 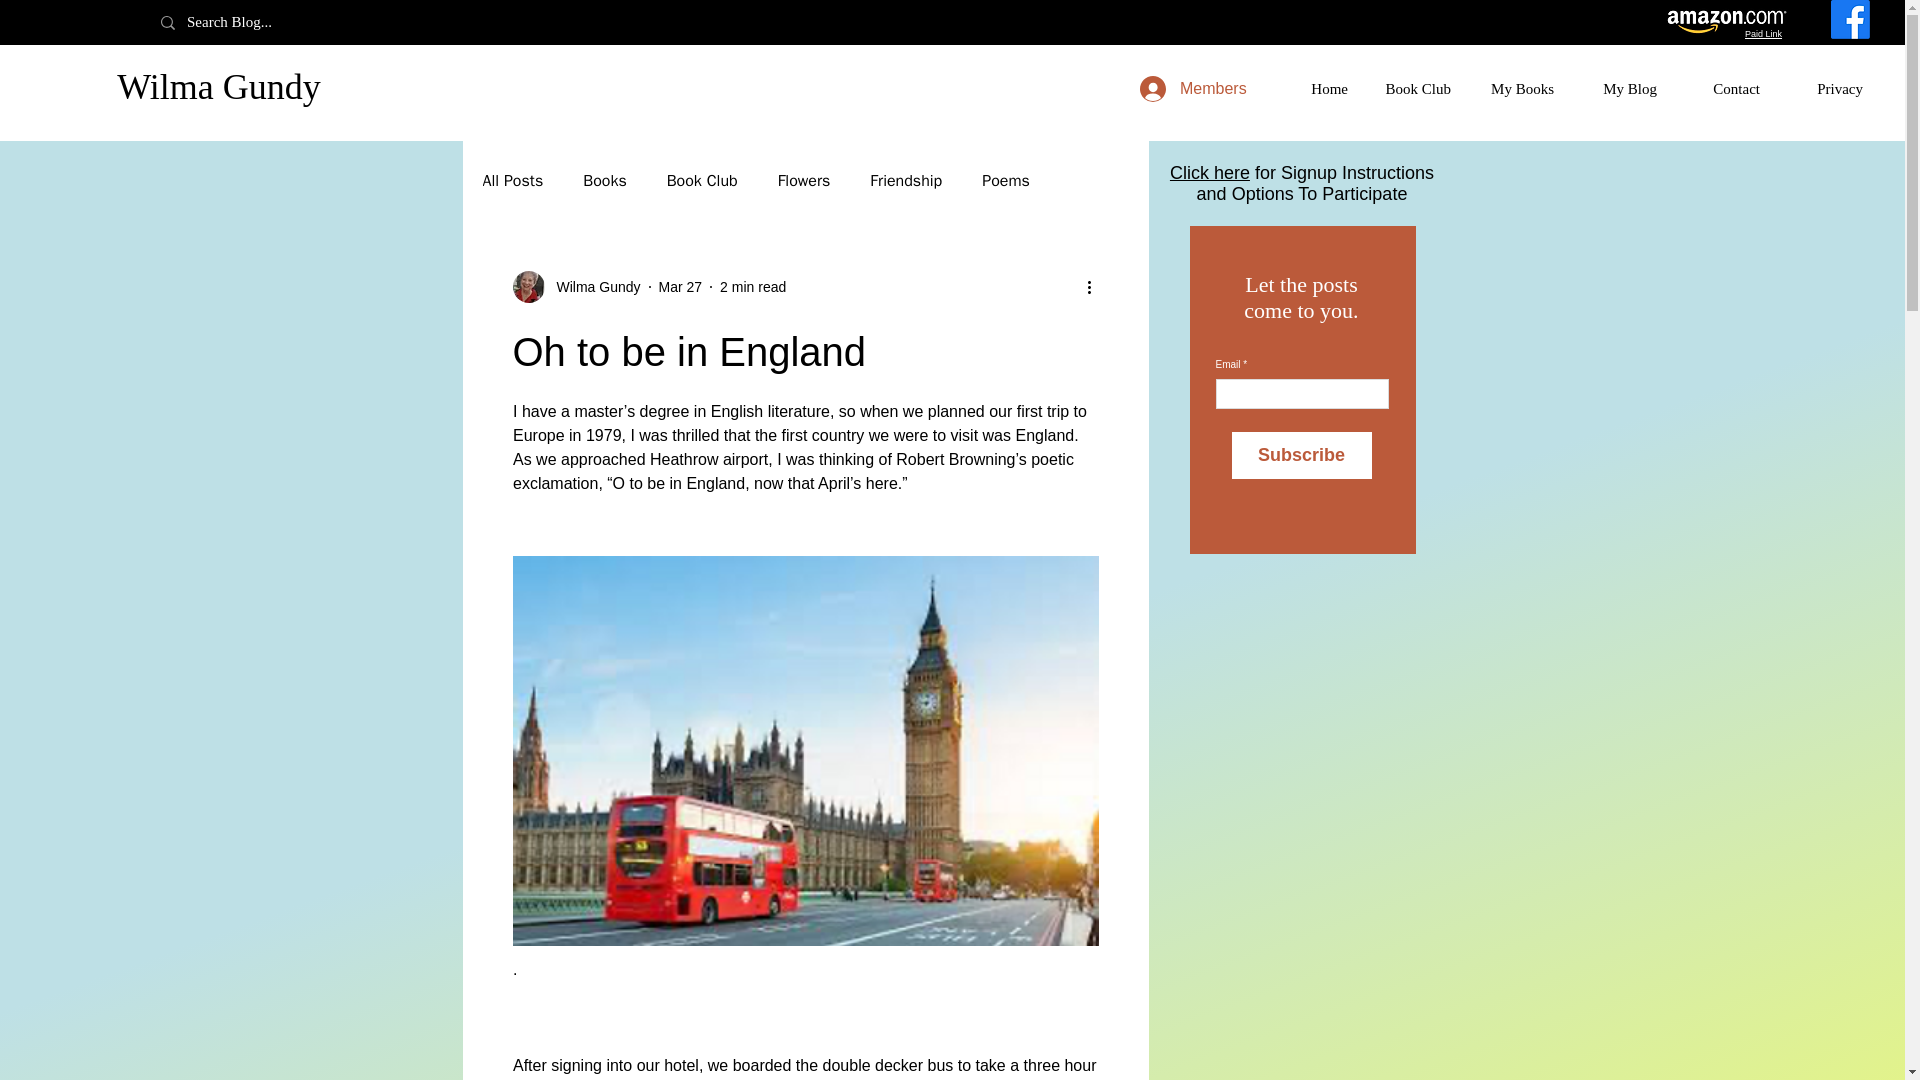 What do you see at coordinates (604, 180) in the screenshot?
I see `Books` at bounding box center [604, 180].